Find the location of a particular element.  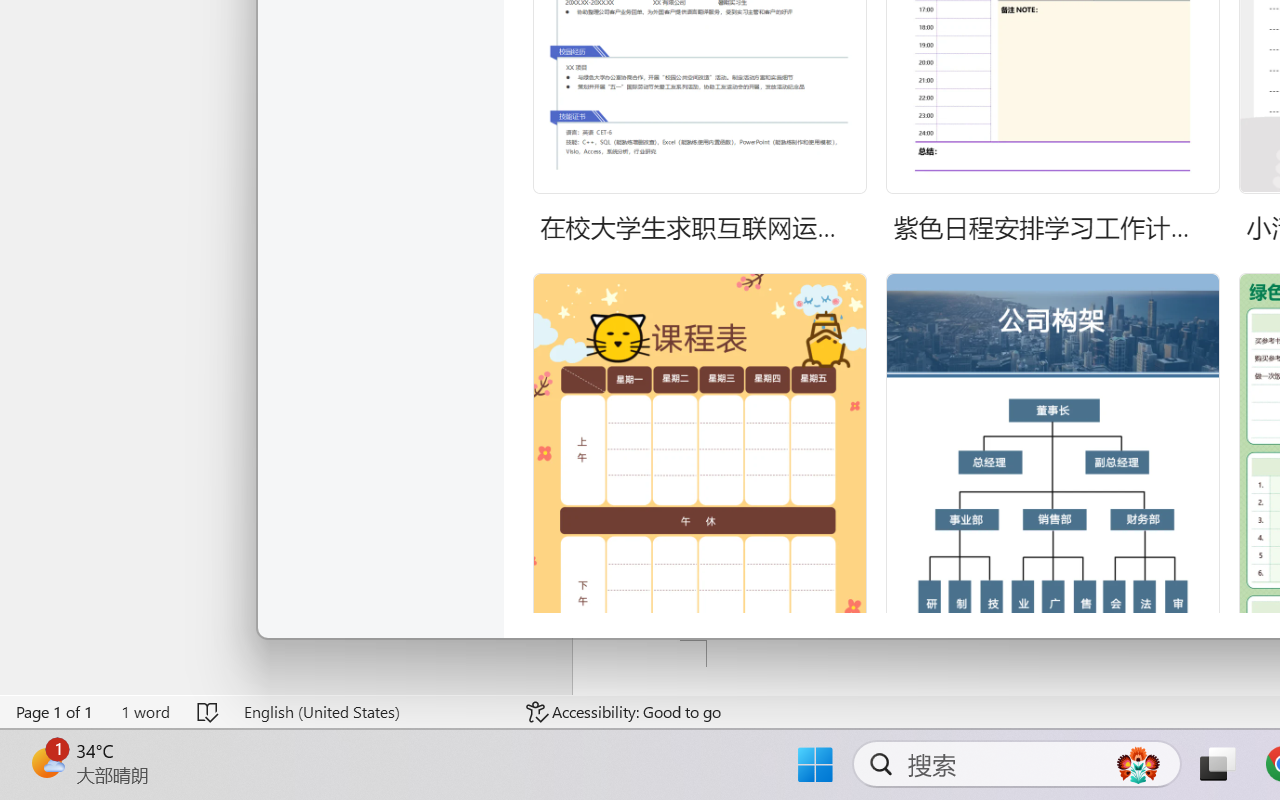

Language English (United States) is located at coordinates (370, 712).